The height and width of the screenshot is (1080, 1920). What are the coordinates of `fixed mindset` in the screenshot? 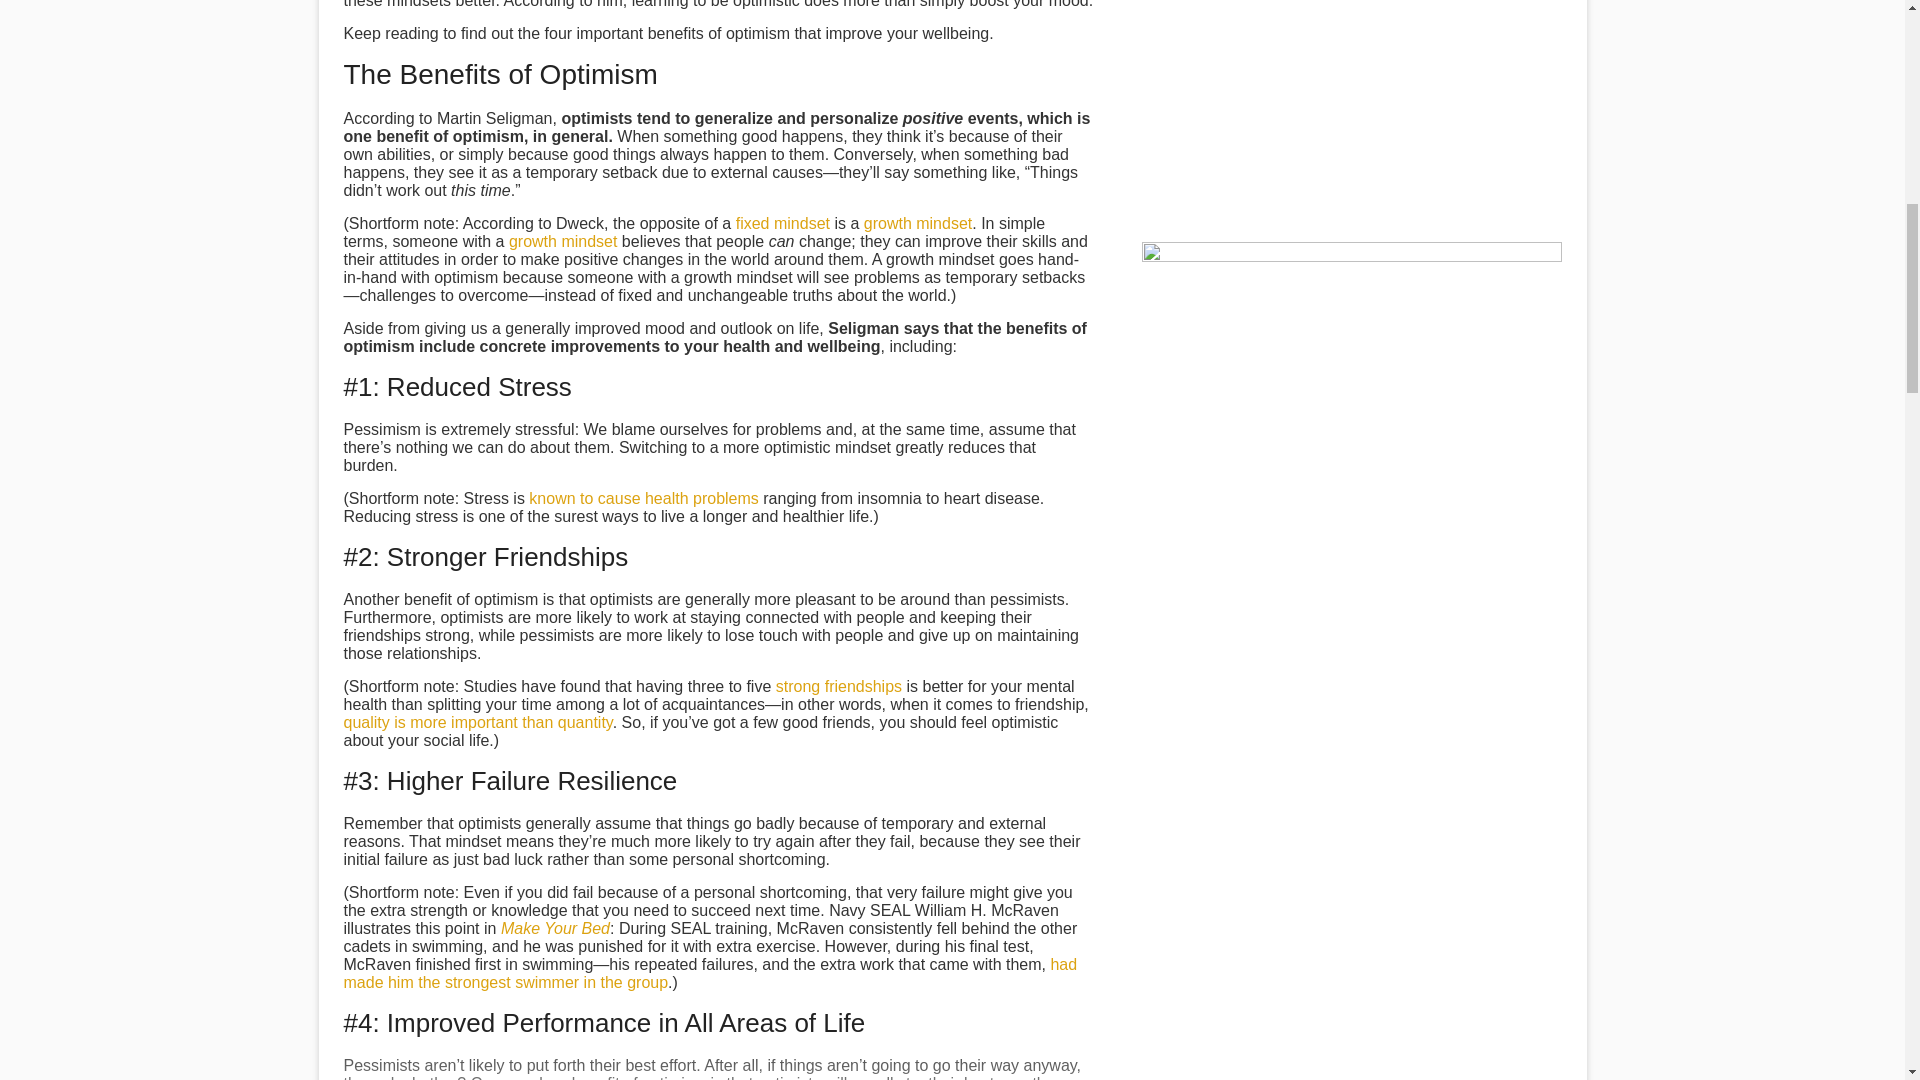 It's located at (782, 223).